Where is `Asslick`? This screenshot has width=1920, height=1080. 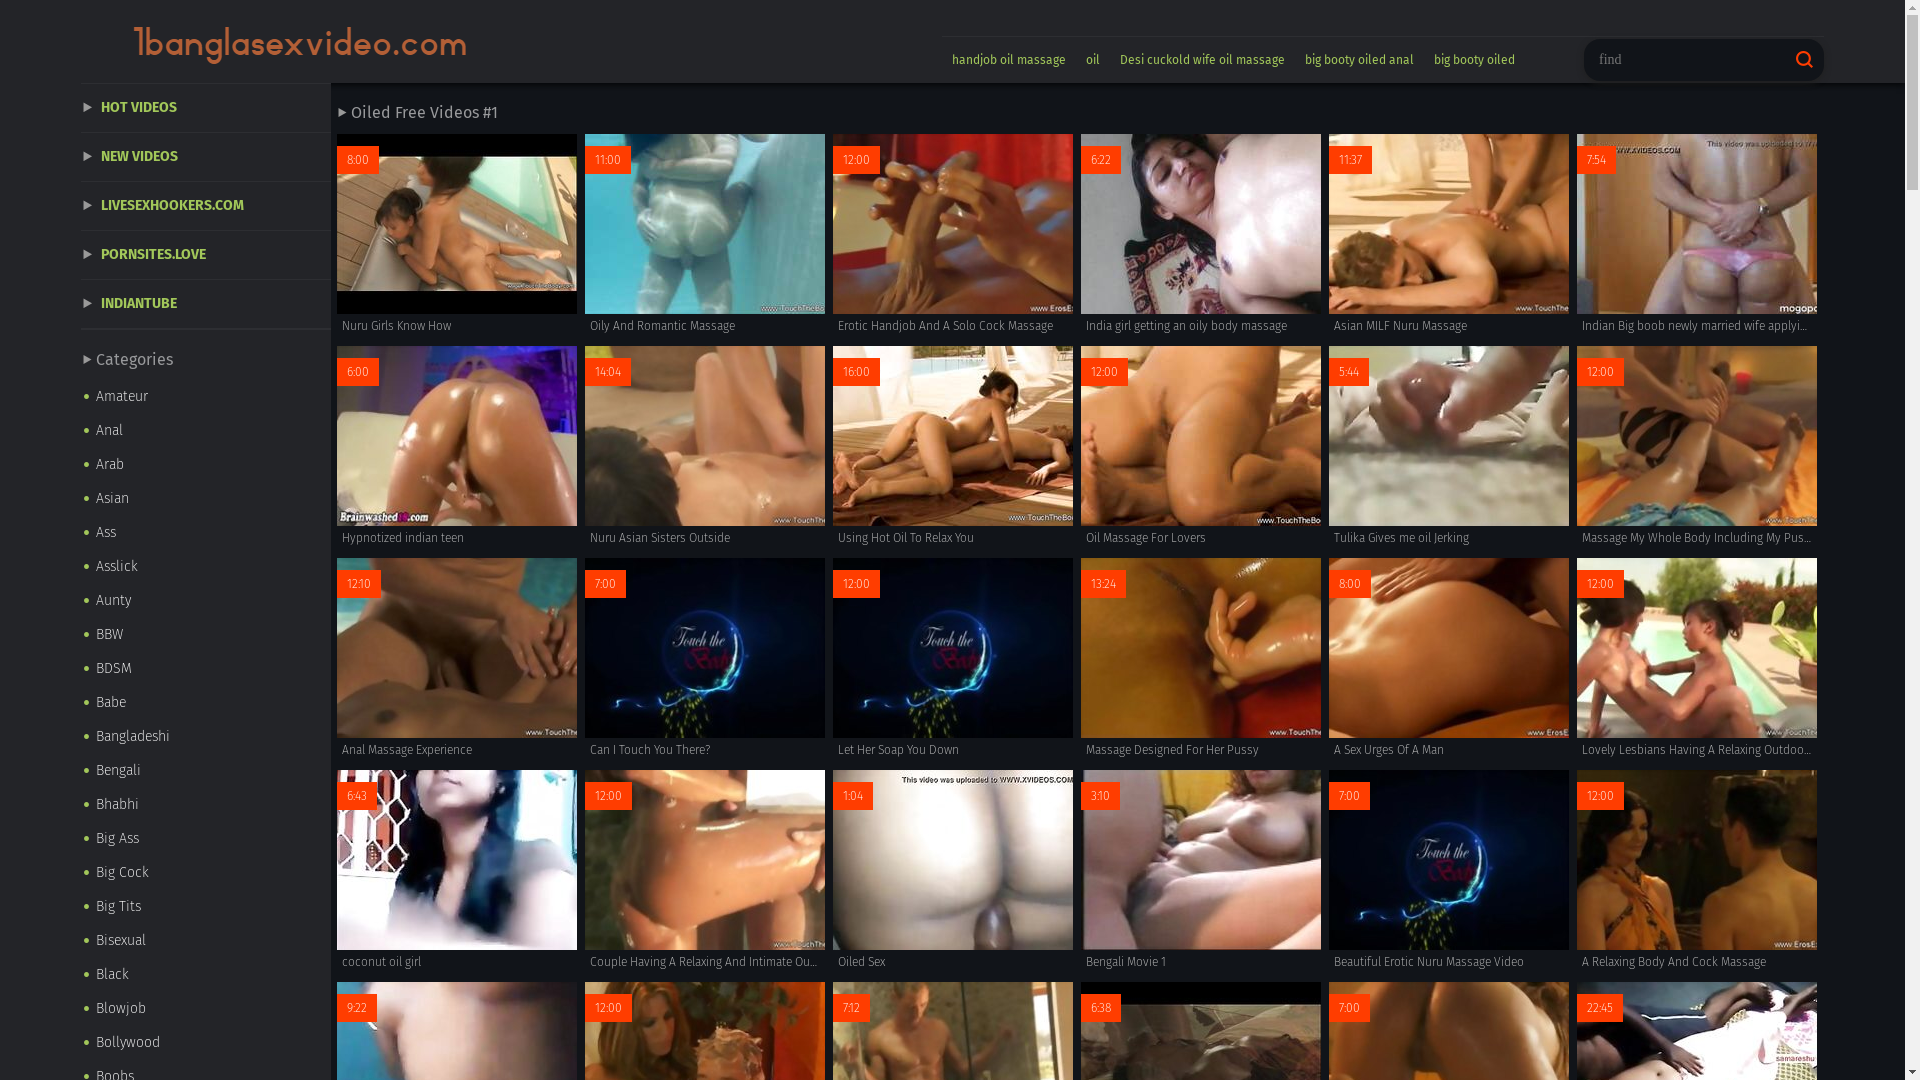
Asslick is located at coordinates (206, 567).